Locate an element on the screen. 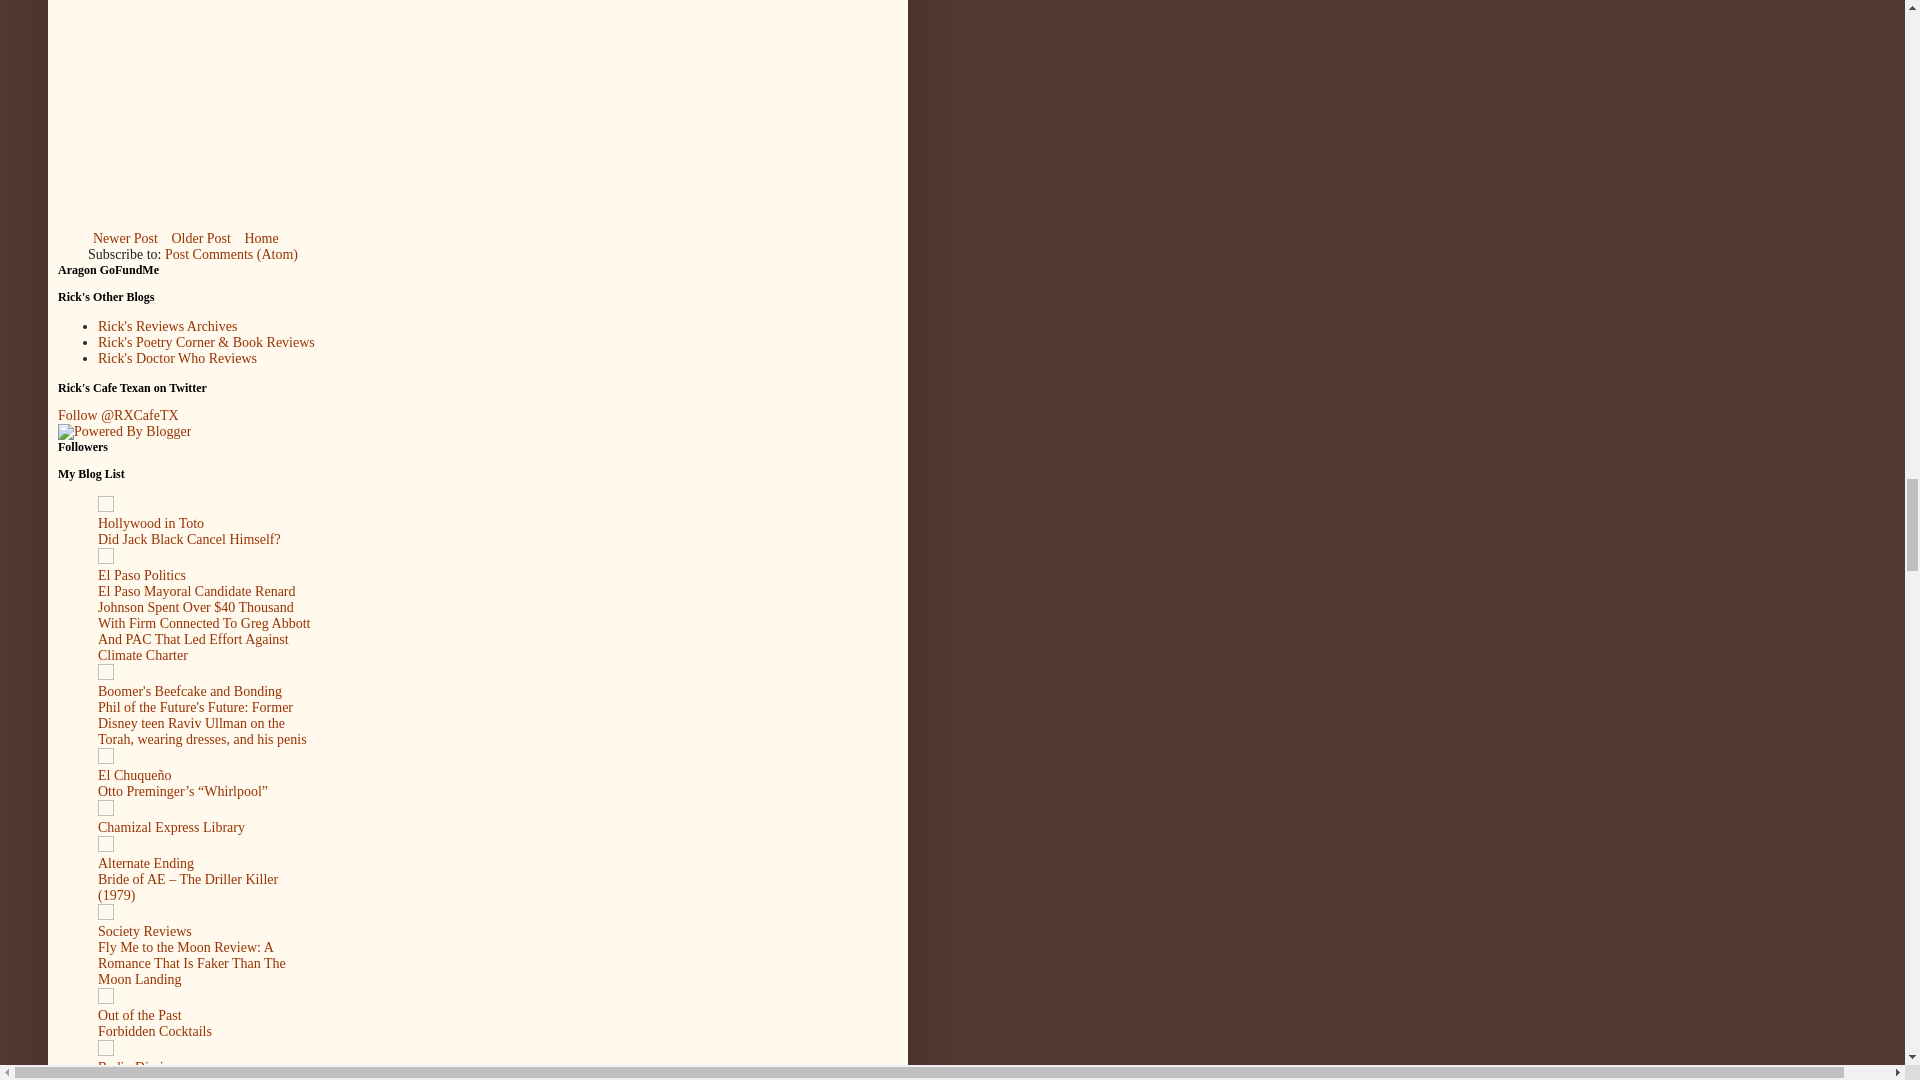 Image resolution: width=1920 pixels, height=1080 pixels. Rick's Doctor Who Reviews is located at coordinates (177, 358).